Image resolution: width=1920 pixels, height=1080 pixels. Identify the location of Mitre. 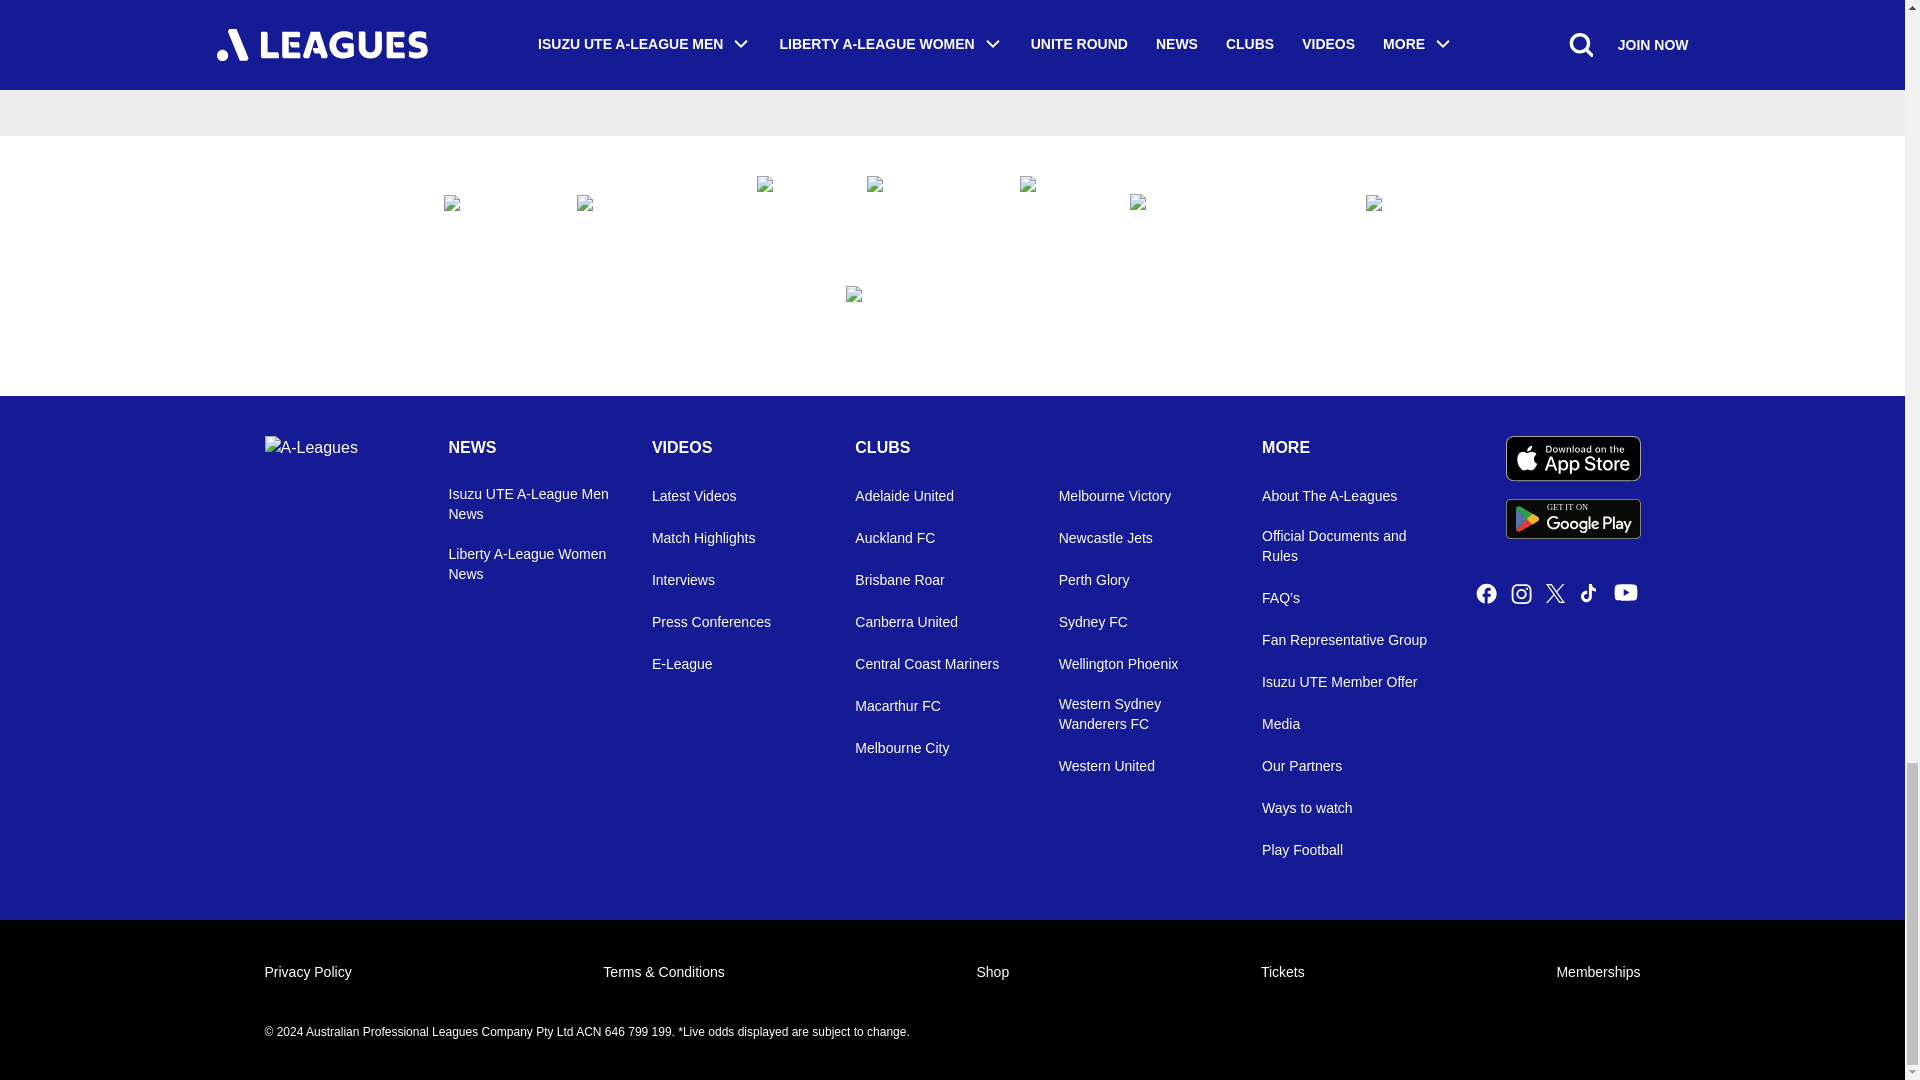
(952, 321).